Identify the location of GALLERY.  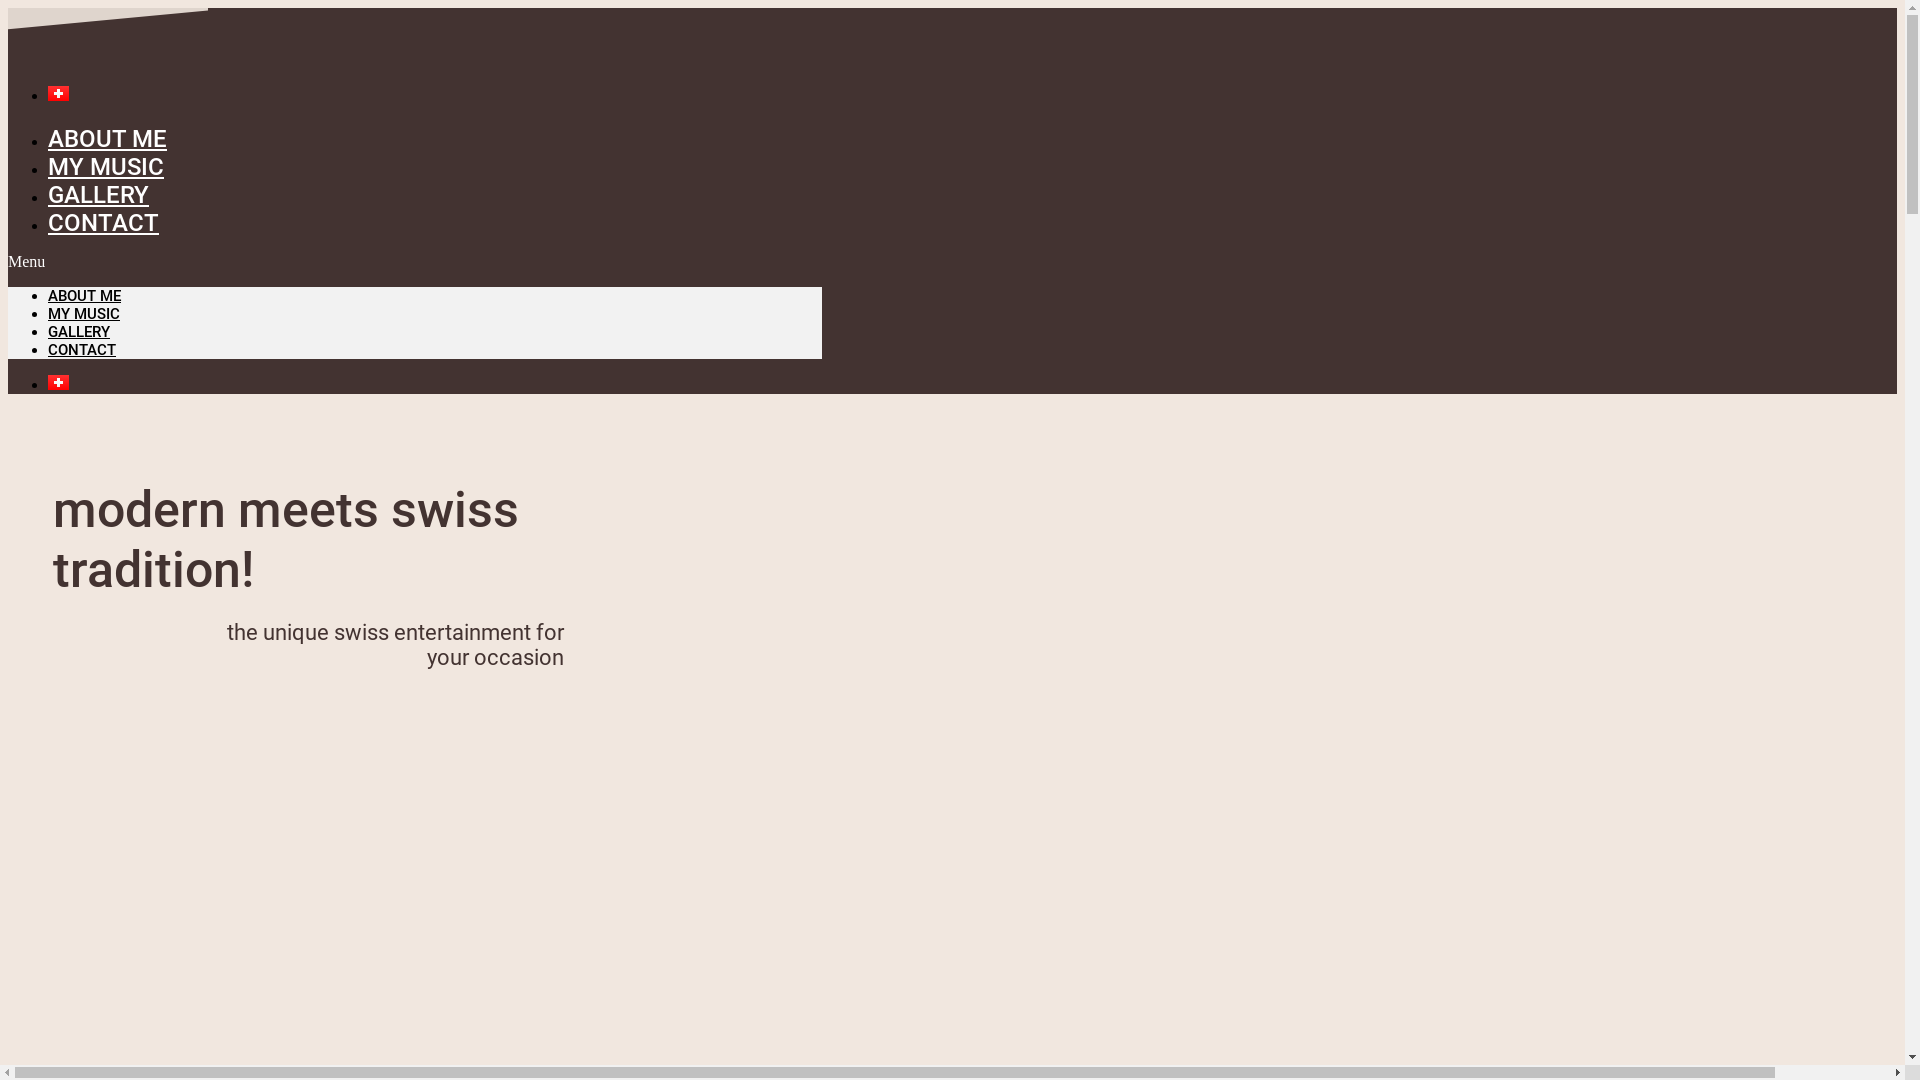
(98, 195).